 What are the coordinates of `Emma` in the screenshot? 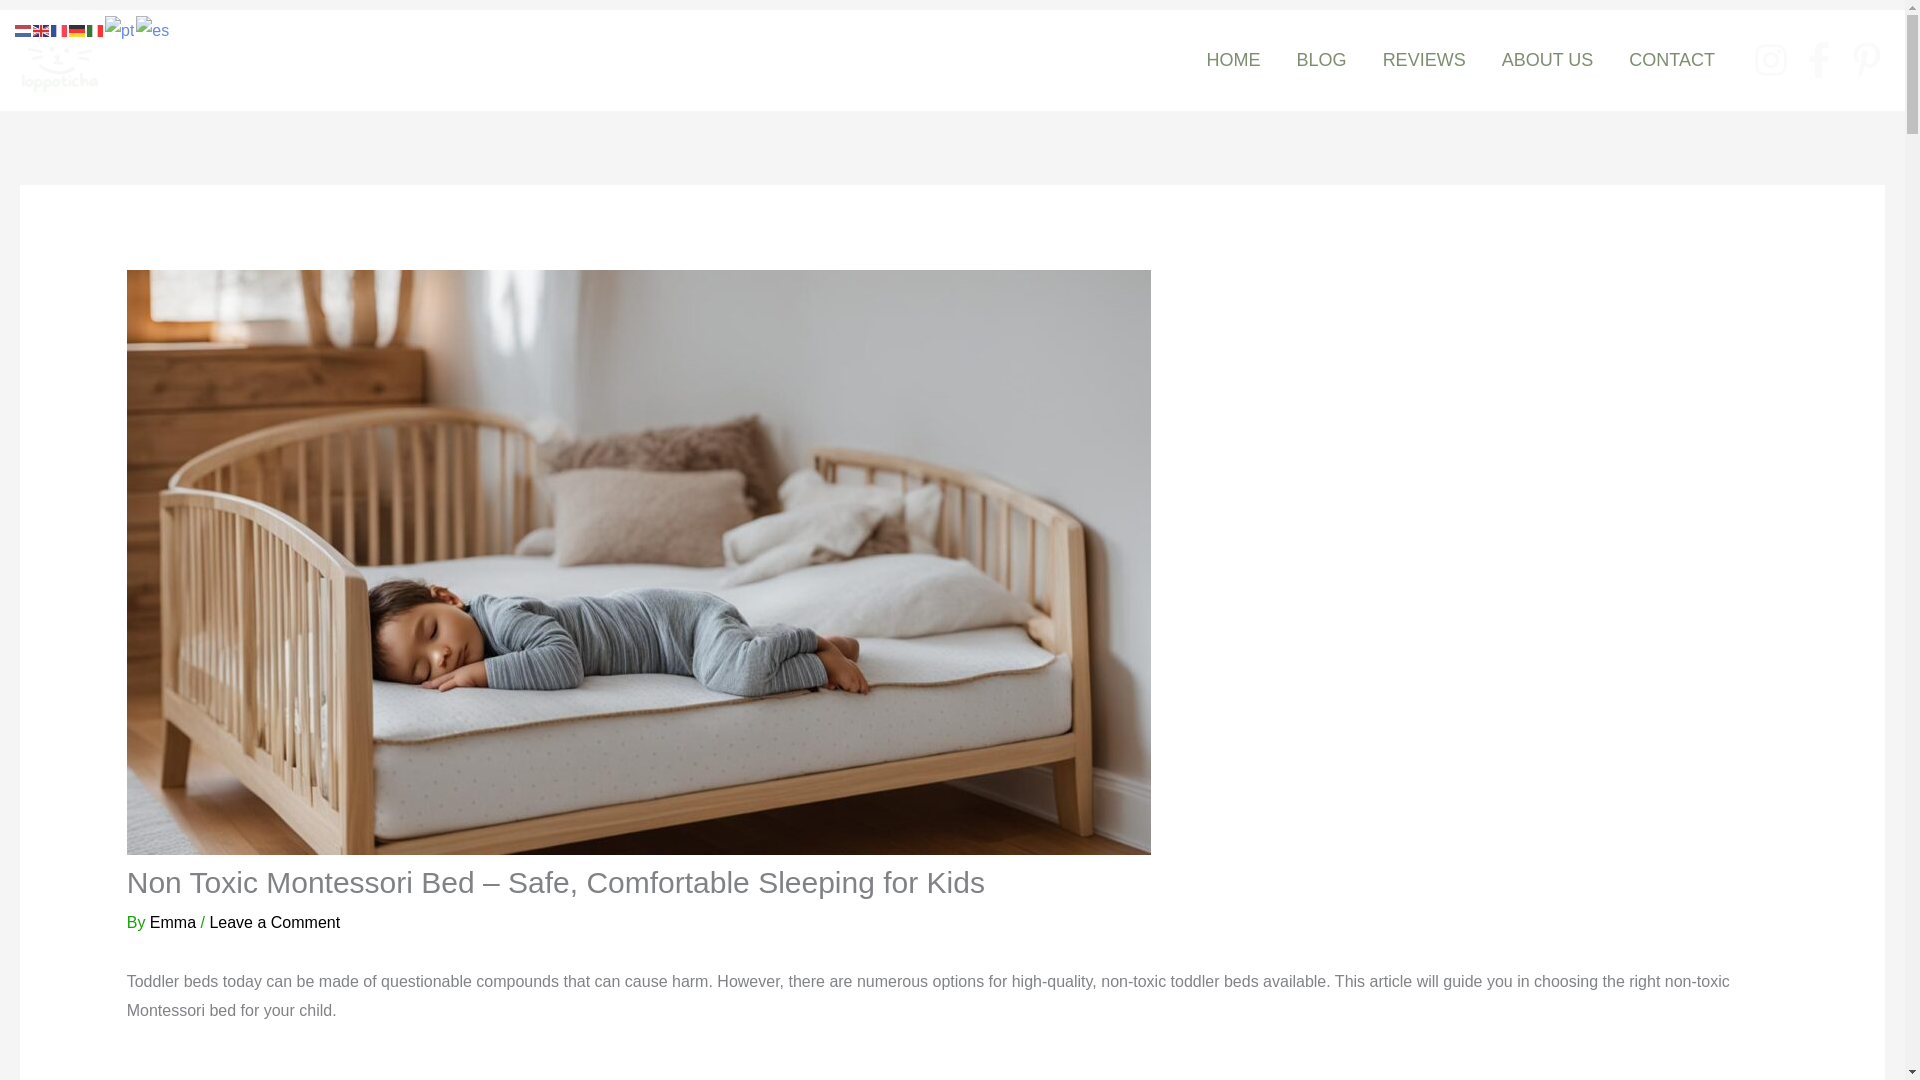 It's located at (175, 922).